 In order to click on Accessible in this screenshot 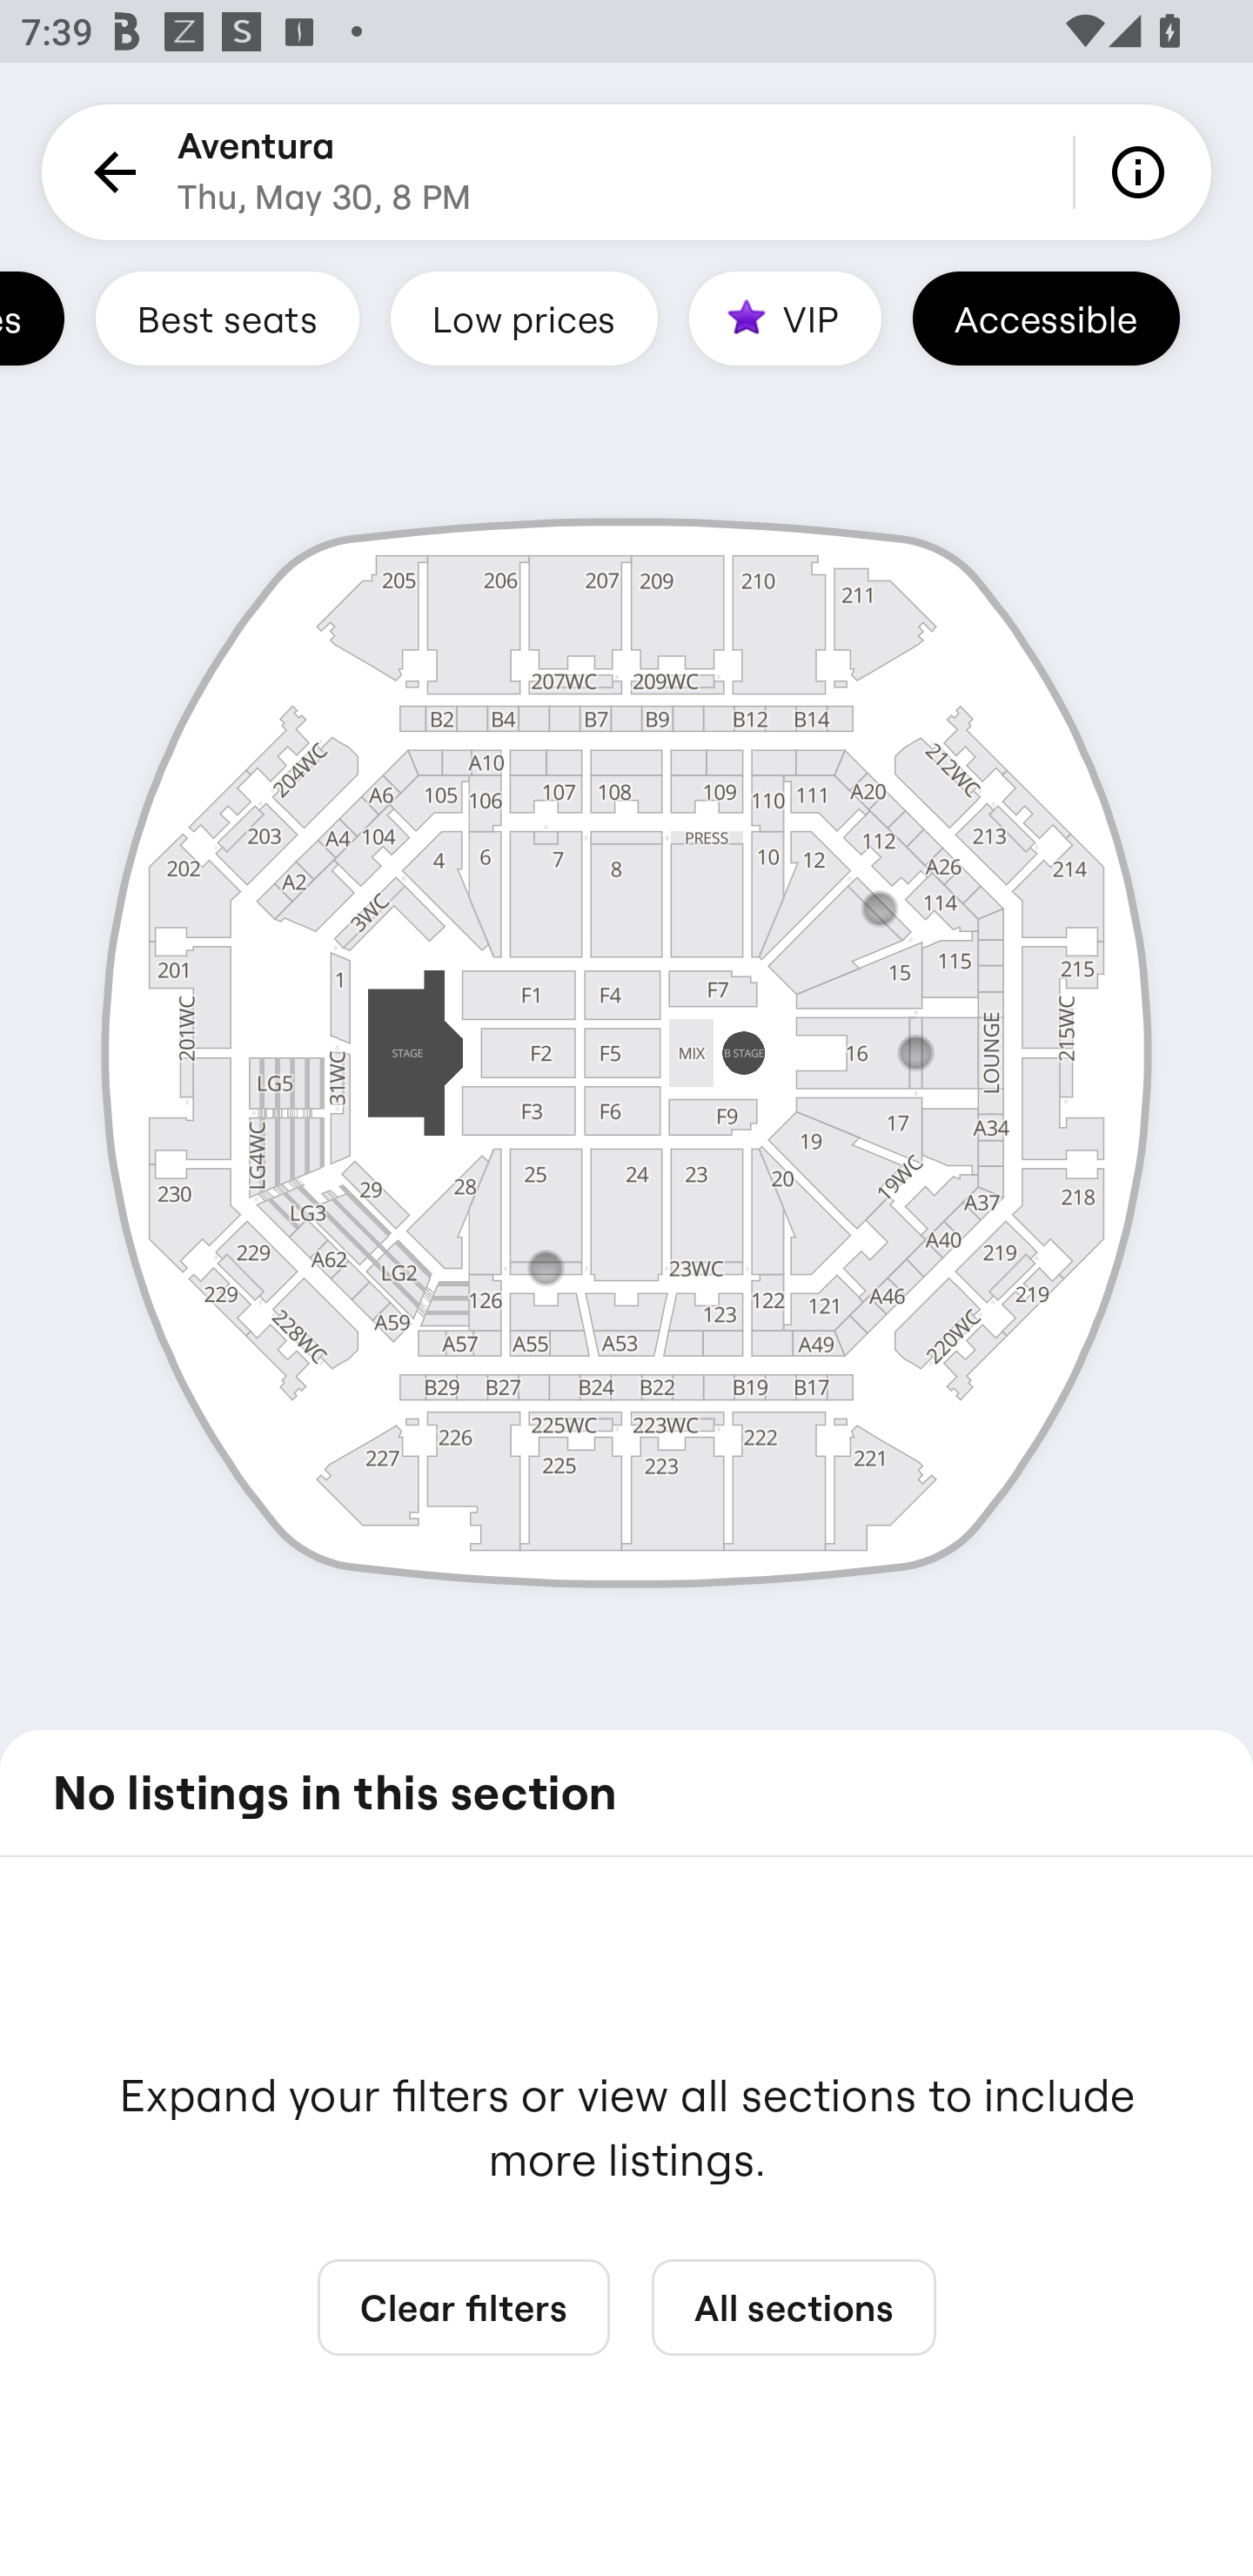, I will do `click(1046, 318)`.